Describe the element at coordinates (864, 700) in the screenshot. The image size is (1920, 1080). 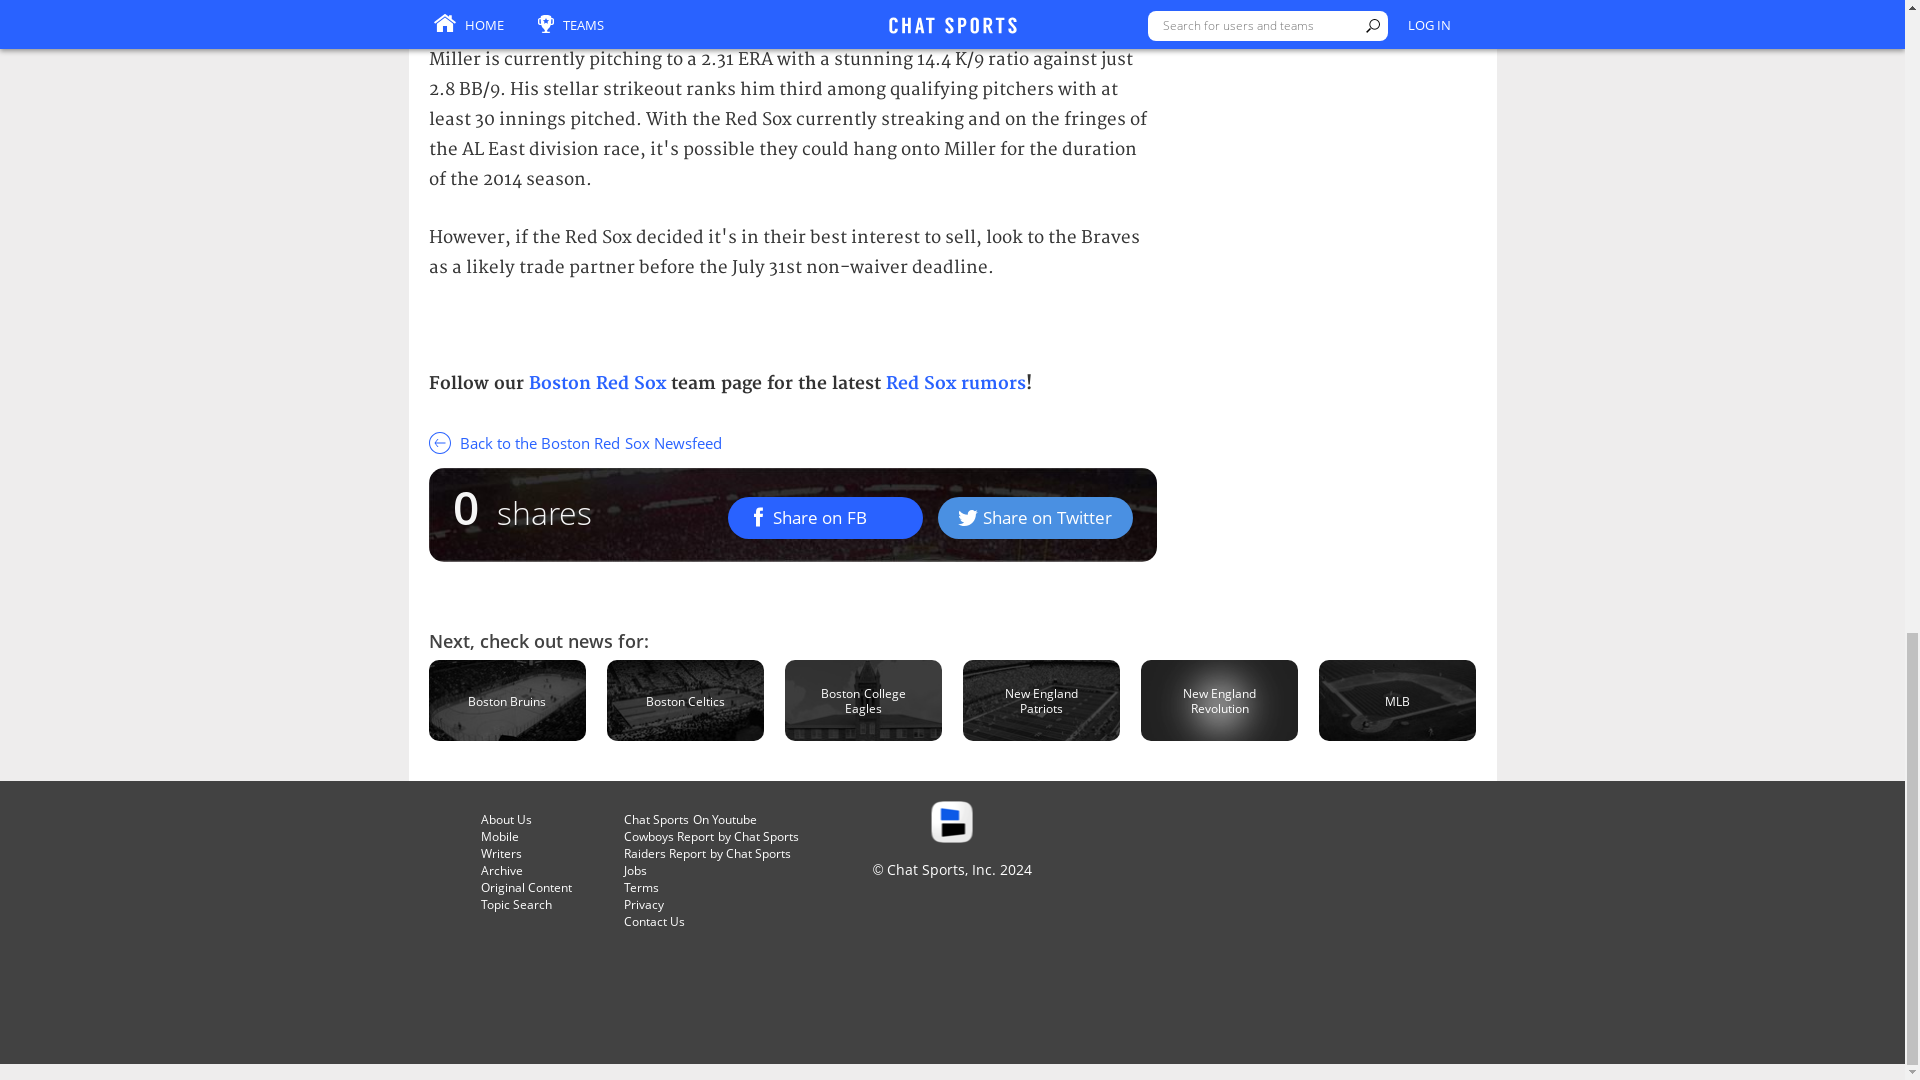
I see `Boston College Eagles` at that location.